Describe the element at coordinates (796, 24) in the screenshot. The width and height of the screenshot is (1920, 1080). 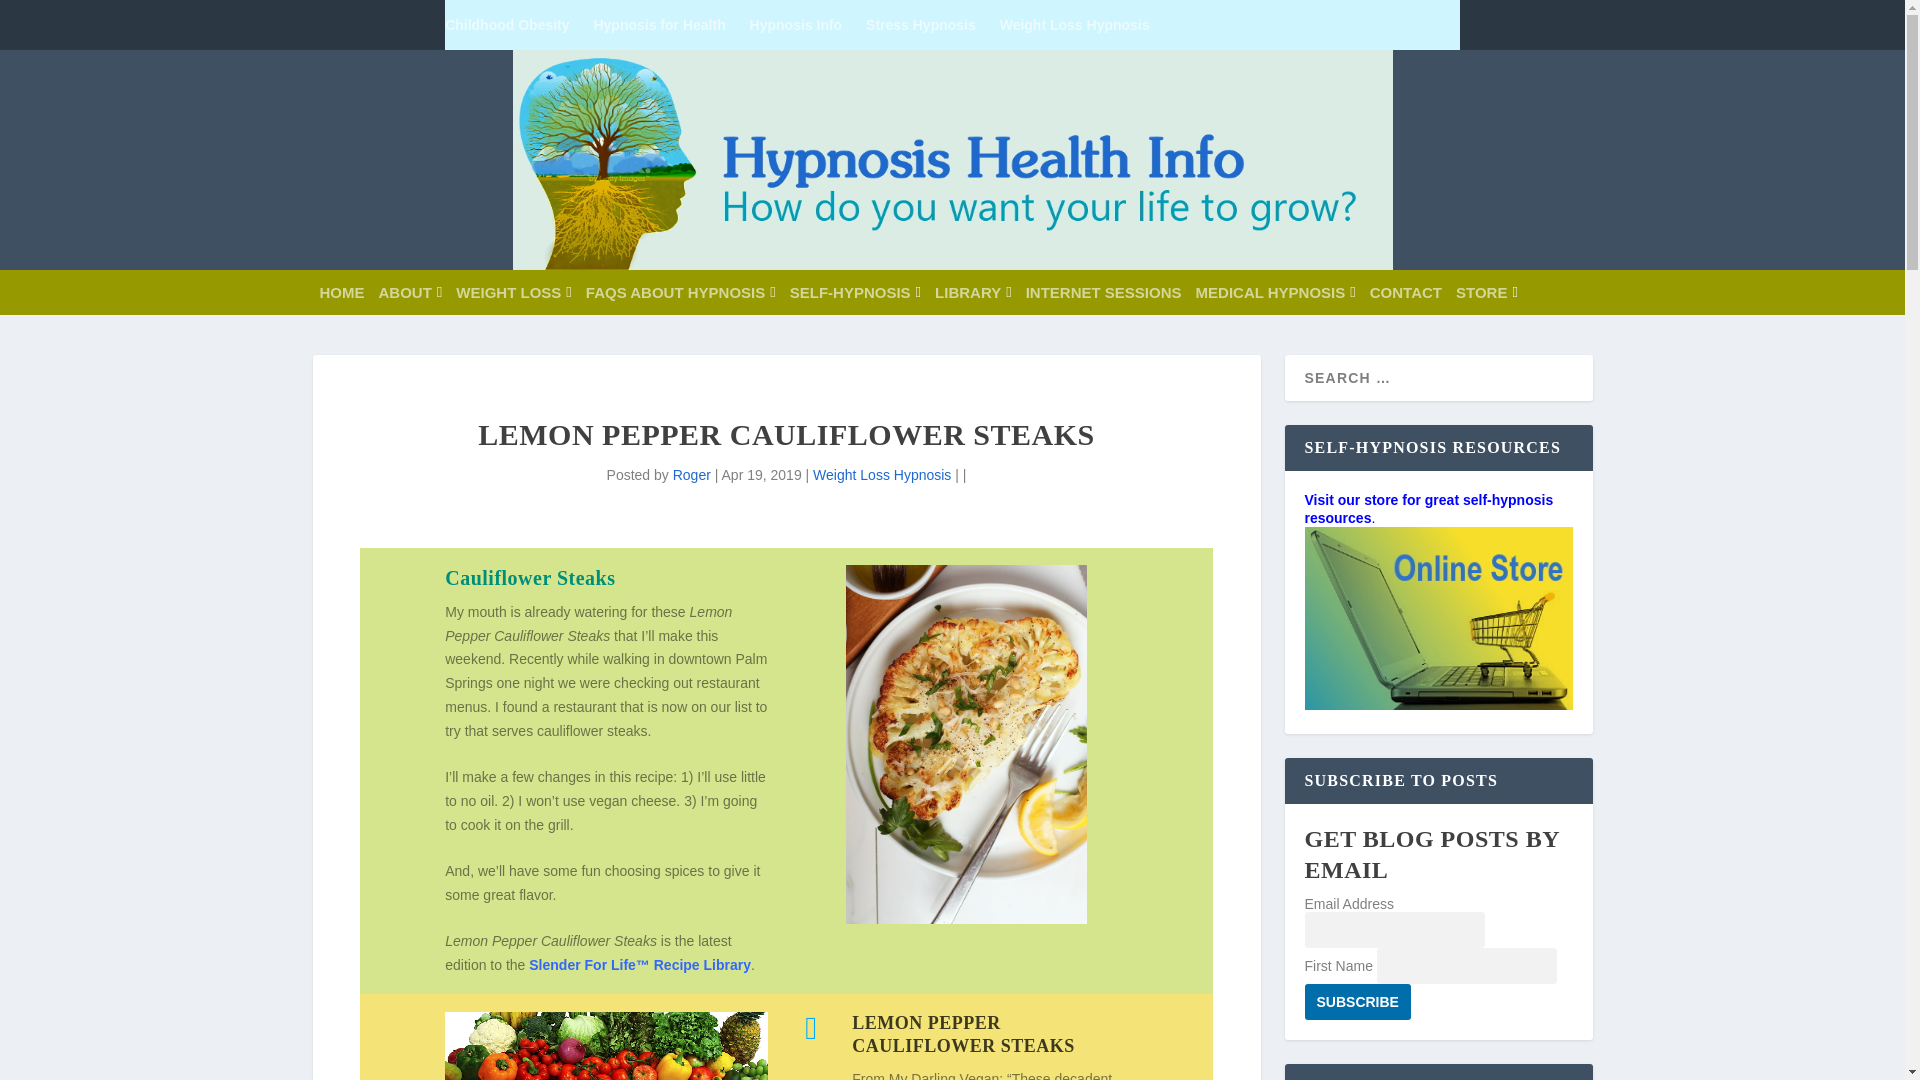
I see `Hypnosis Info` at that location.